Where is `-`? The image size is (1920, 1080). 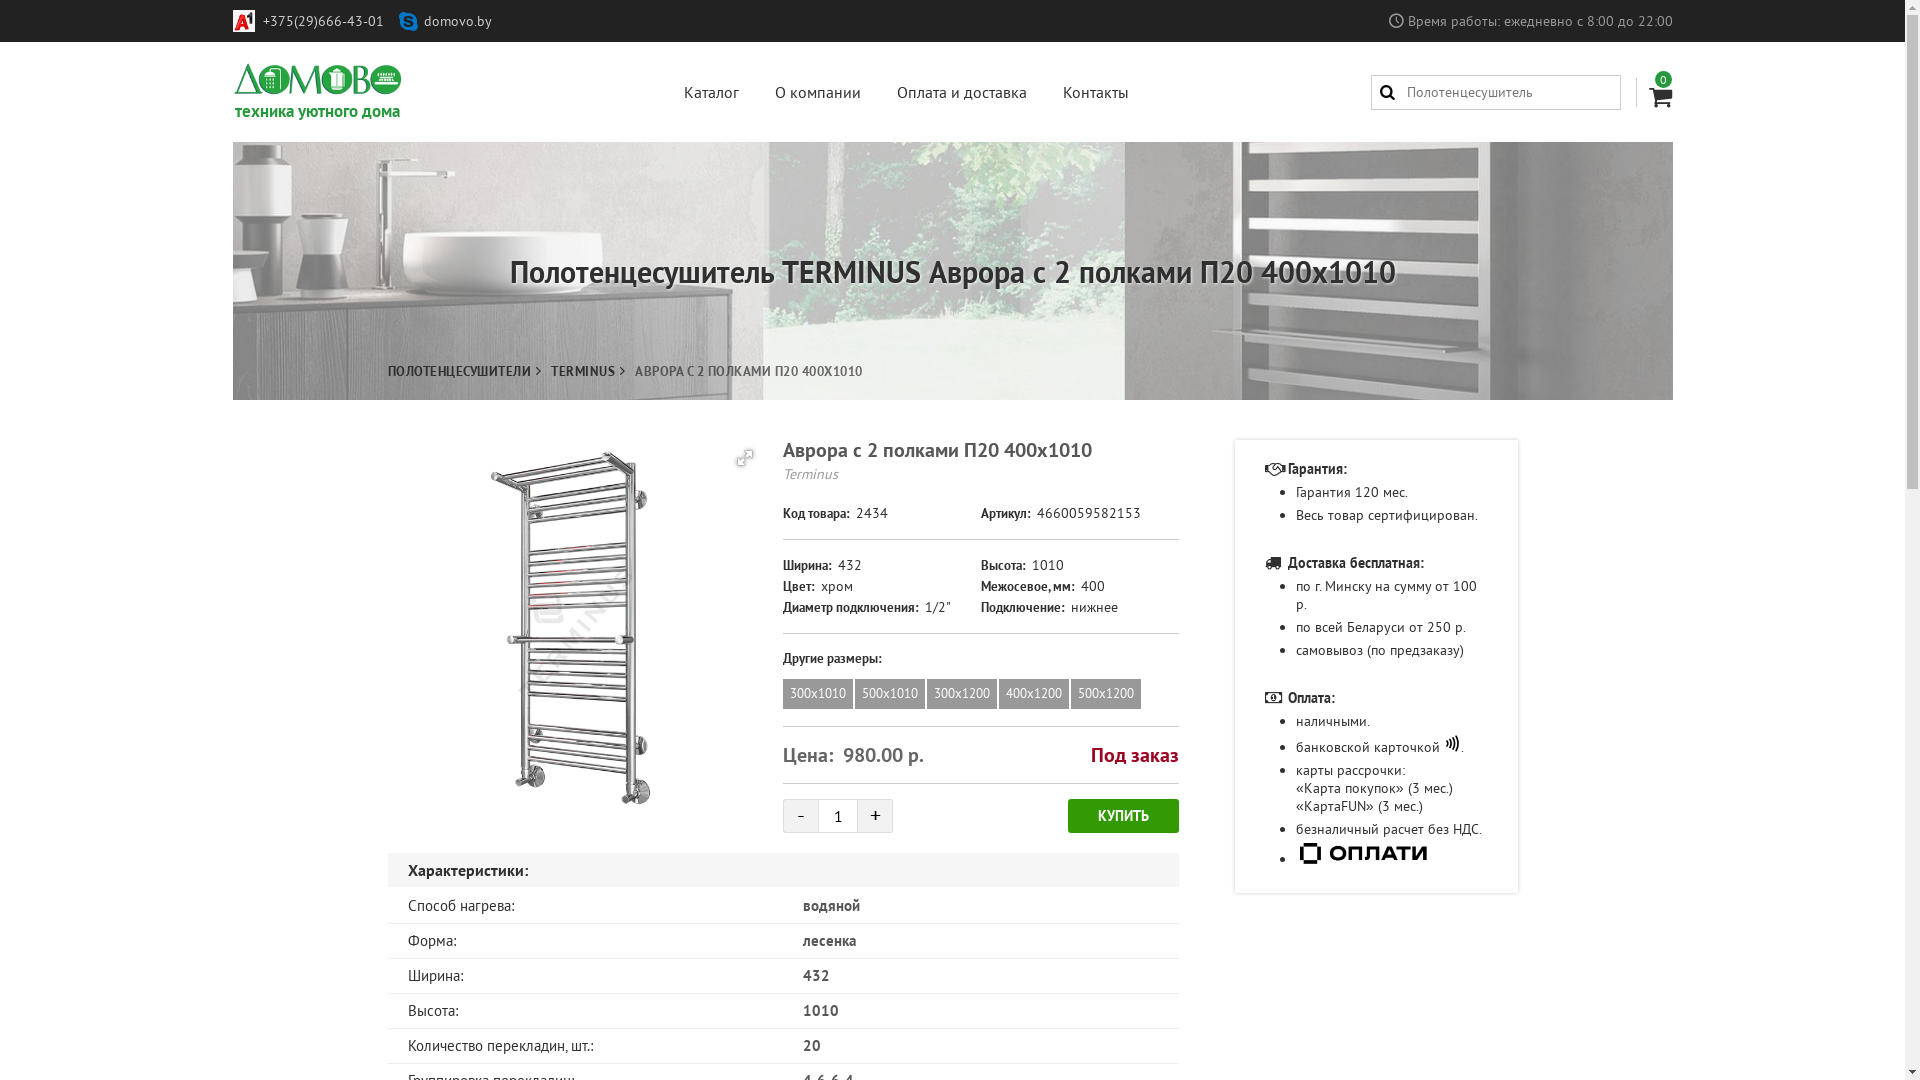 - is located at coordinates (800, 816).